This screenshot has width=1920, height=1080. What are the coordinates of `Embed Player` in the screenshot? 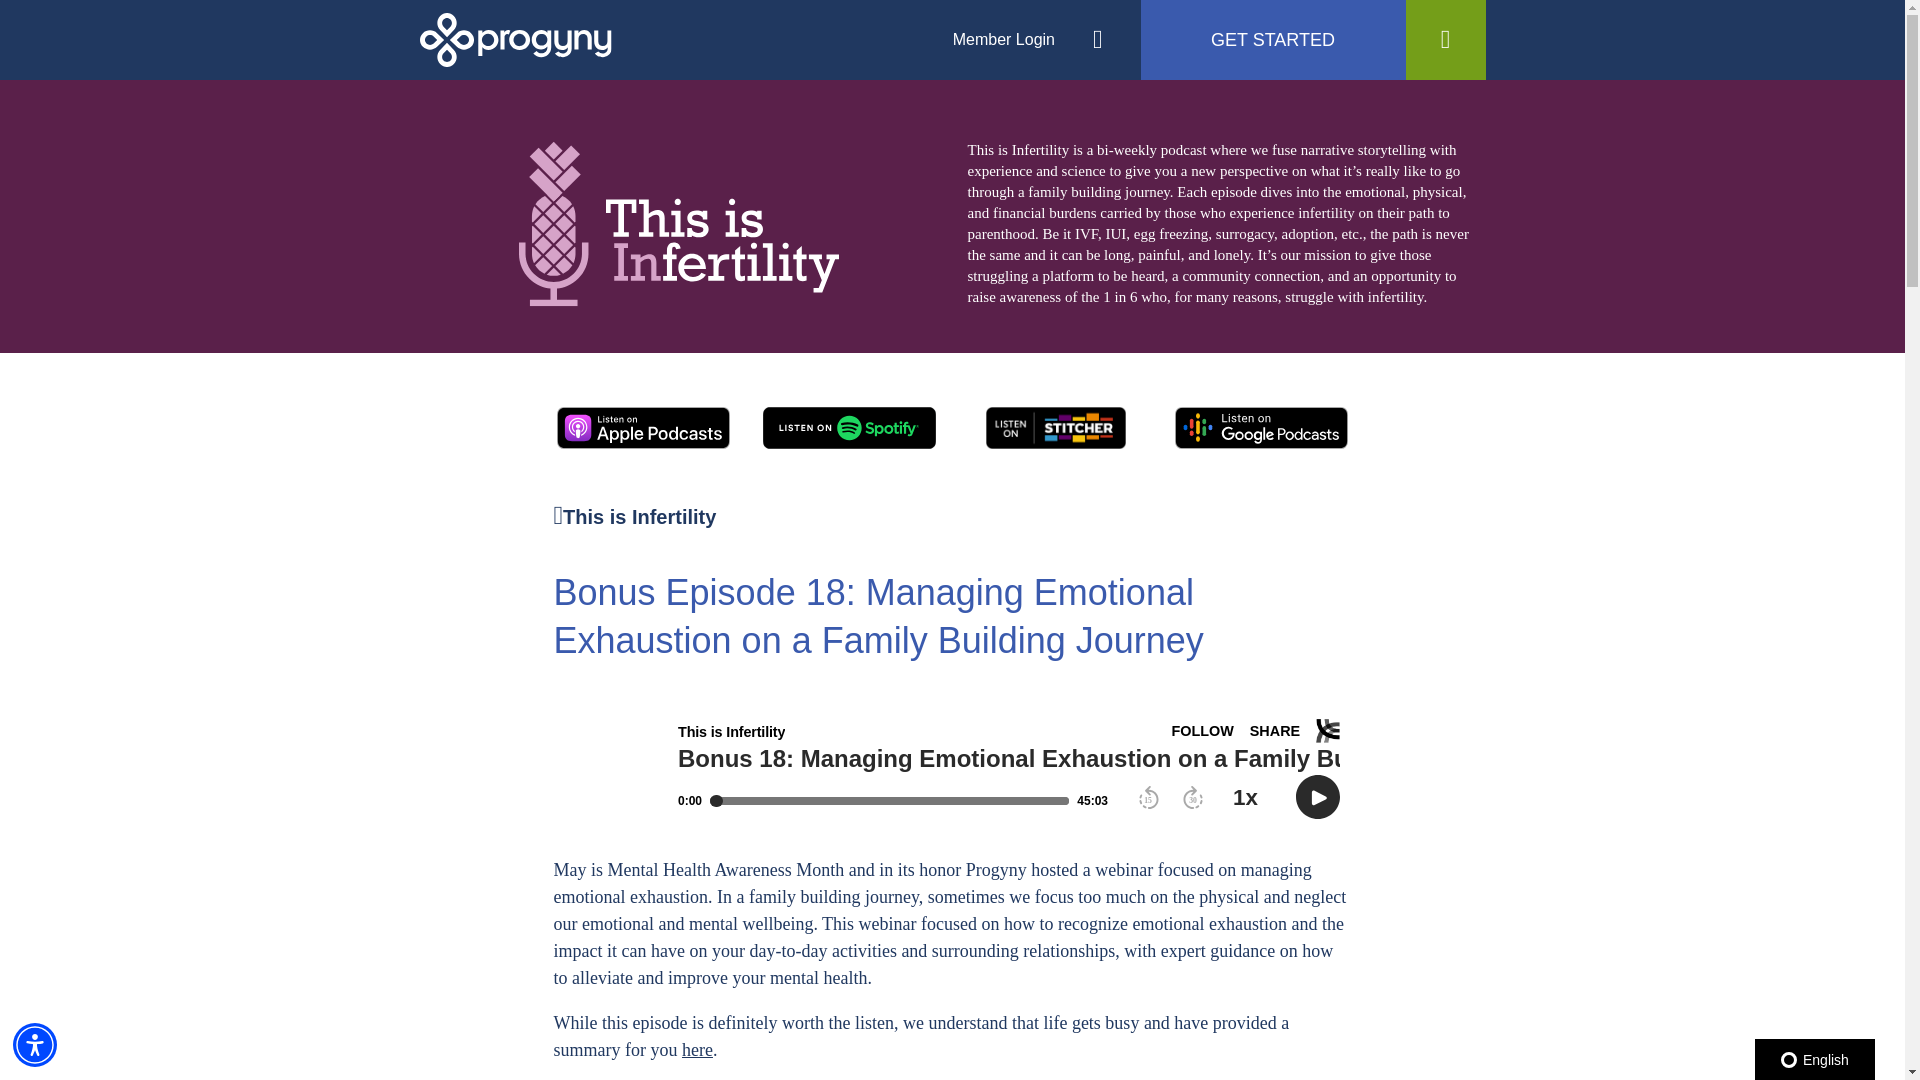 It's located at (952, 768).